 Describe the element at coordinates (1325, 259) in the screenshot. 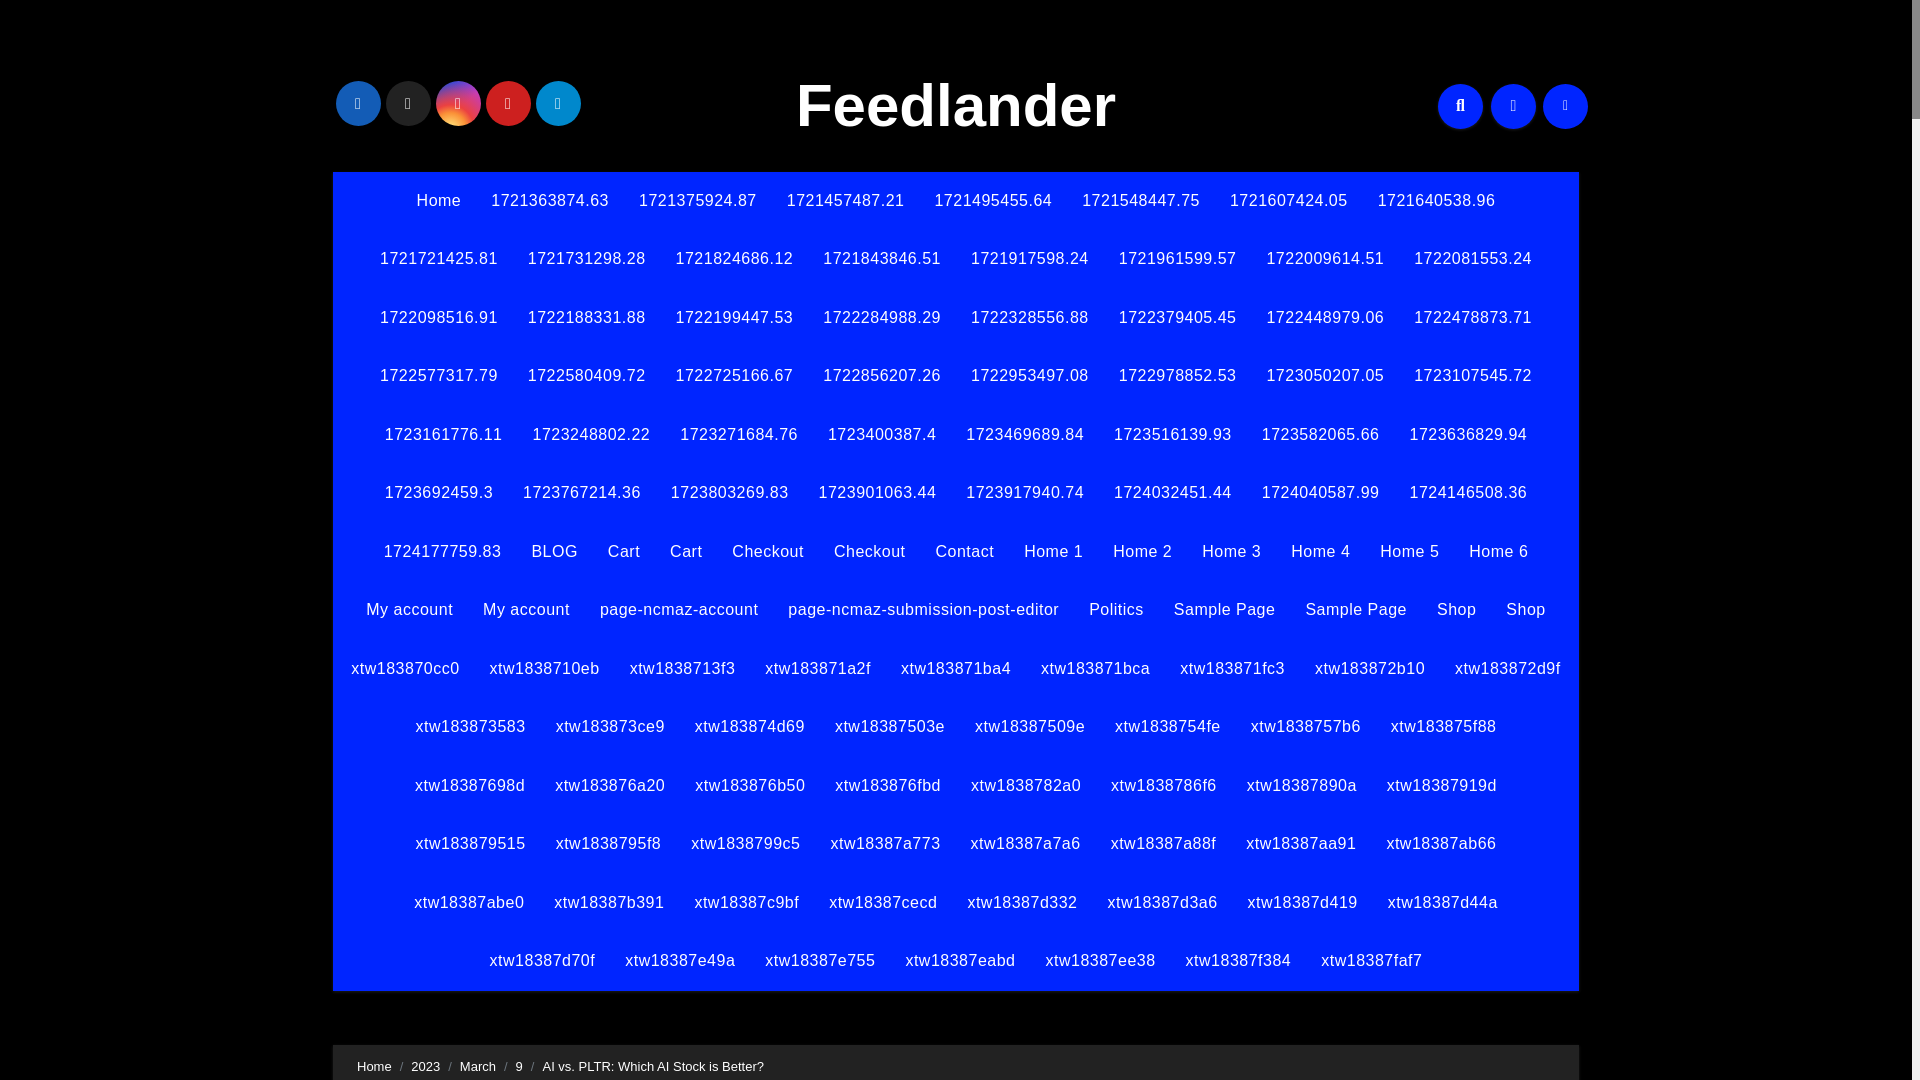

I see `1722009614.51` at that location.